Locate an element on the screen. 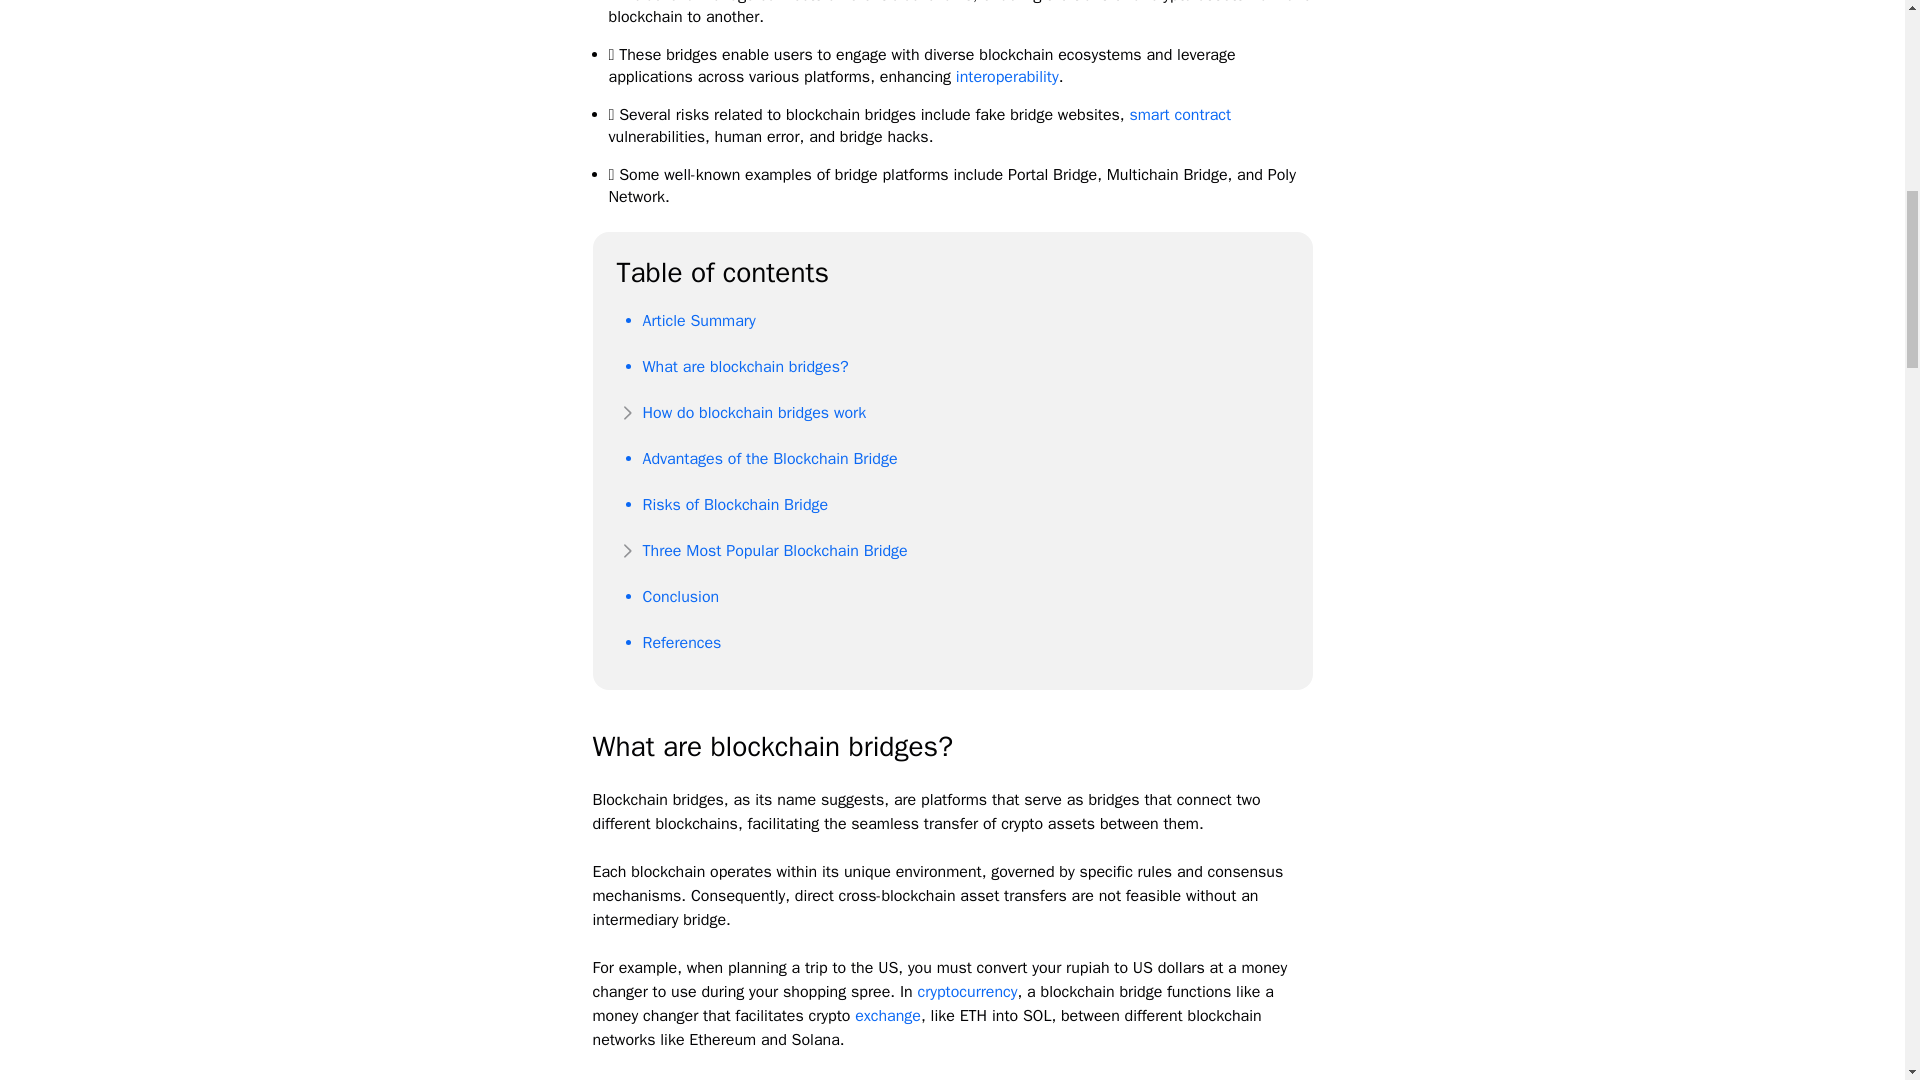 The height and width of the screenshot is (1080, 1920). Three Most Popular Blockchain Bridge is located at coordinates (774, 550).